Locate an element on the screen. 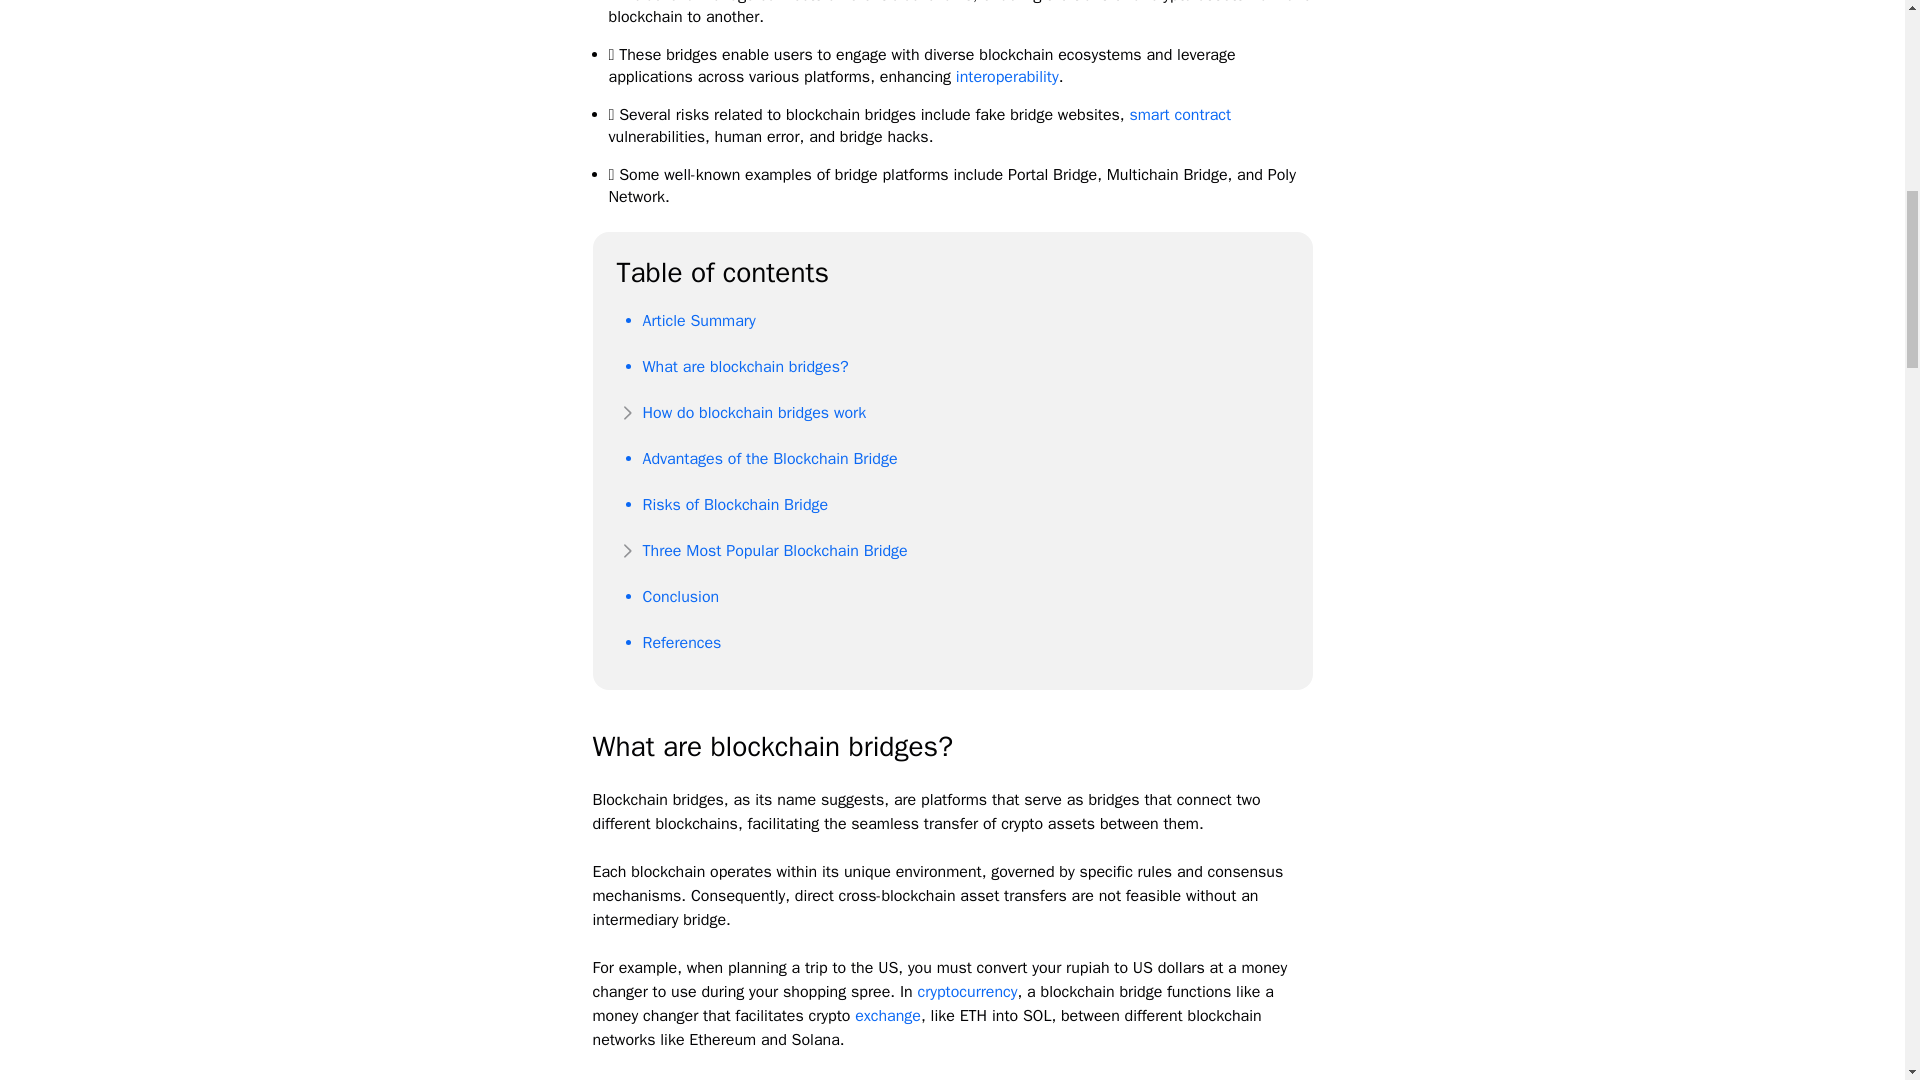 The height and width of the screenshot is (1080, 1920). Three Most Popular Blockchain Bridge is located at coordinates (774, 550).